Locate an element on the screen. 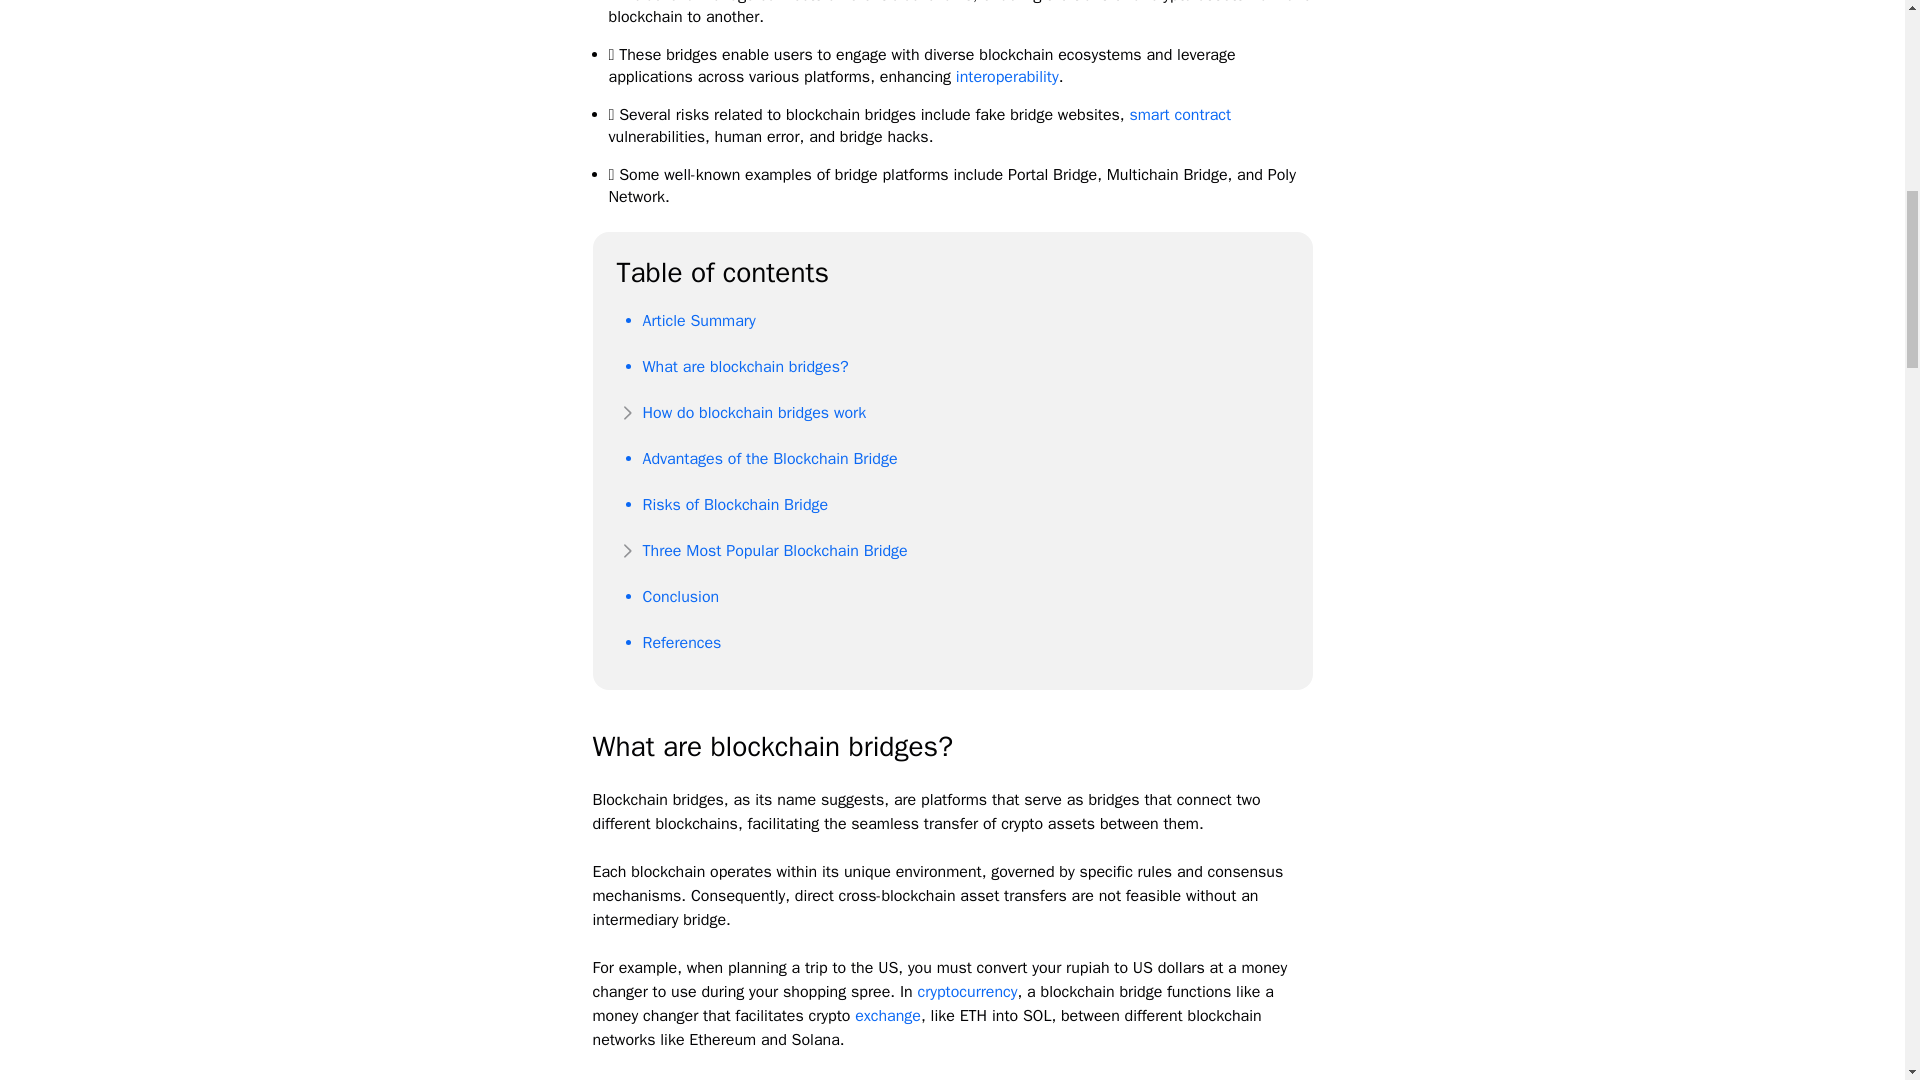 The height and width of the screenshot is (1080, 1920). Three Most Popular Blockchain Bridge is located at coordinates (774, 550).